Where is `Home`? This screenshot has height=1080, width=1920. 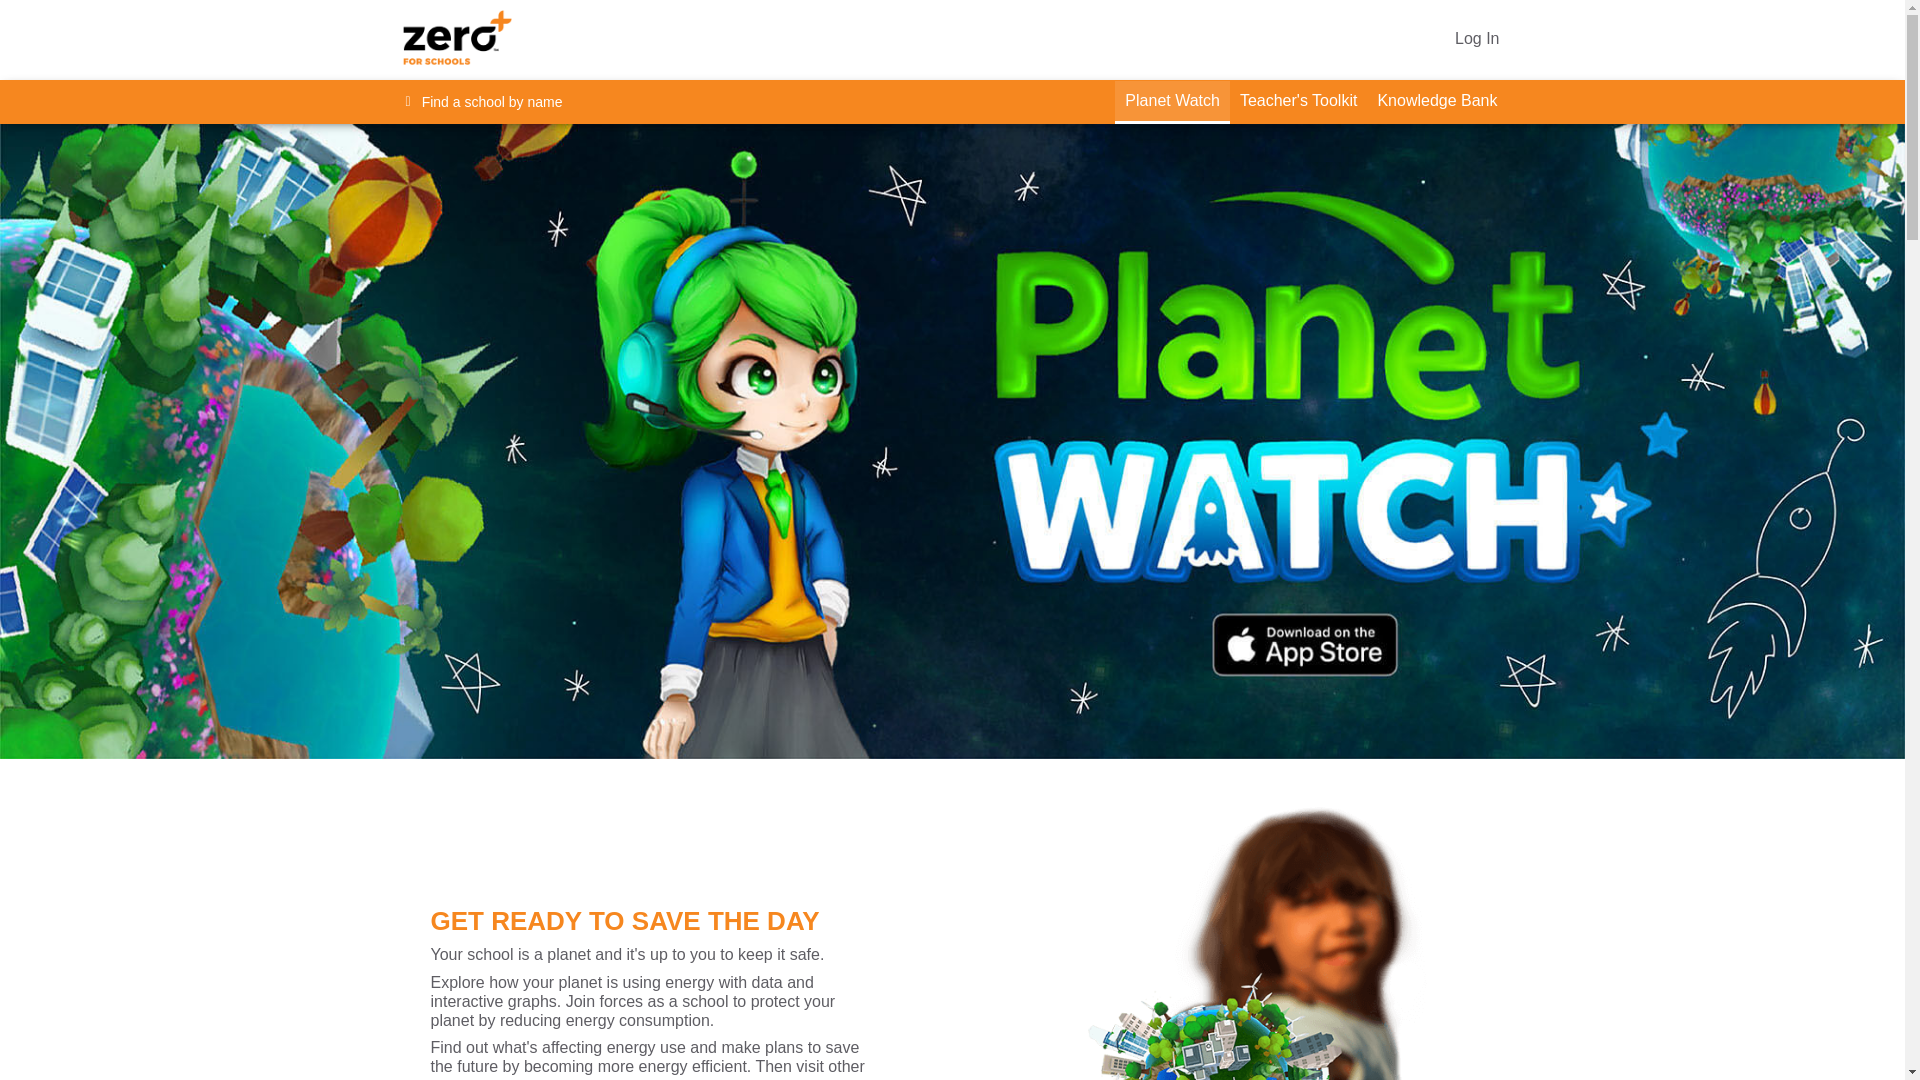
Home is located at coordinates (497, 40).